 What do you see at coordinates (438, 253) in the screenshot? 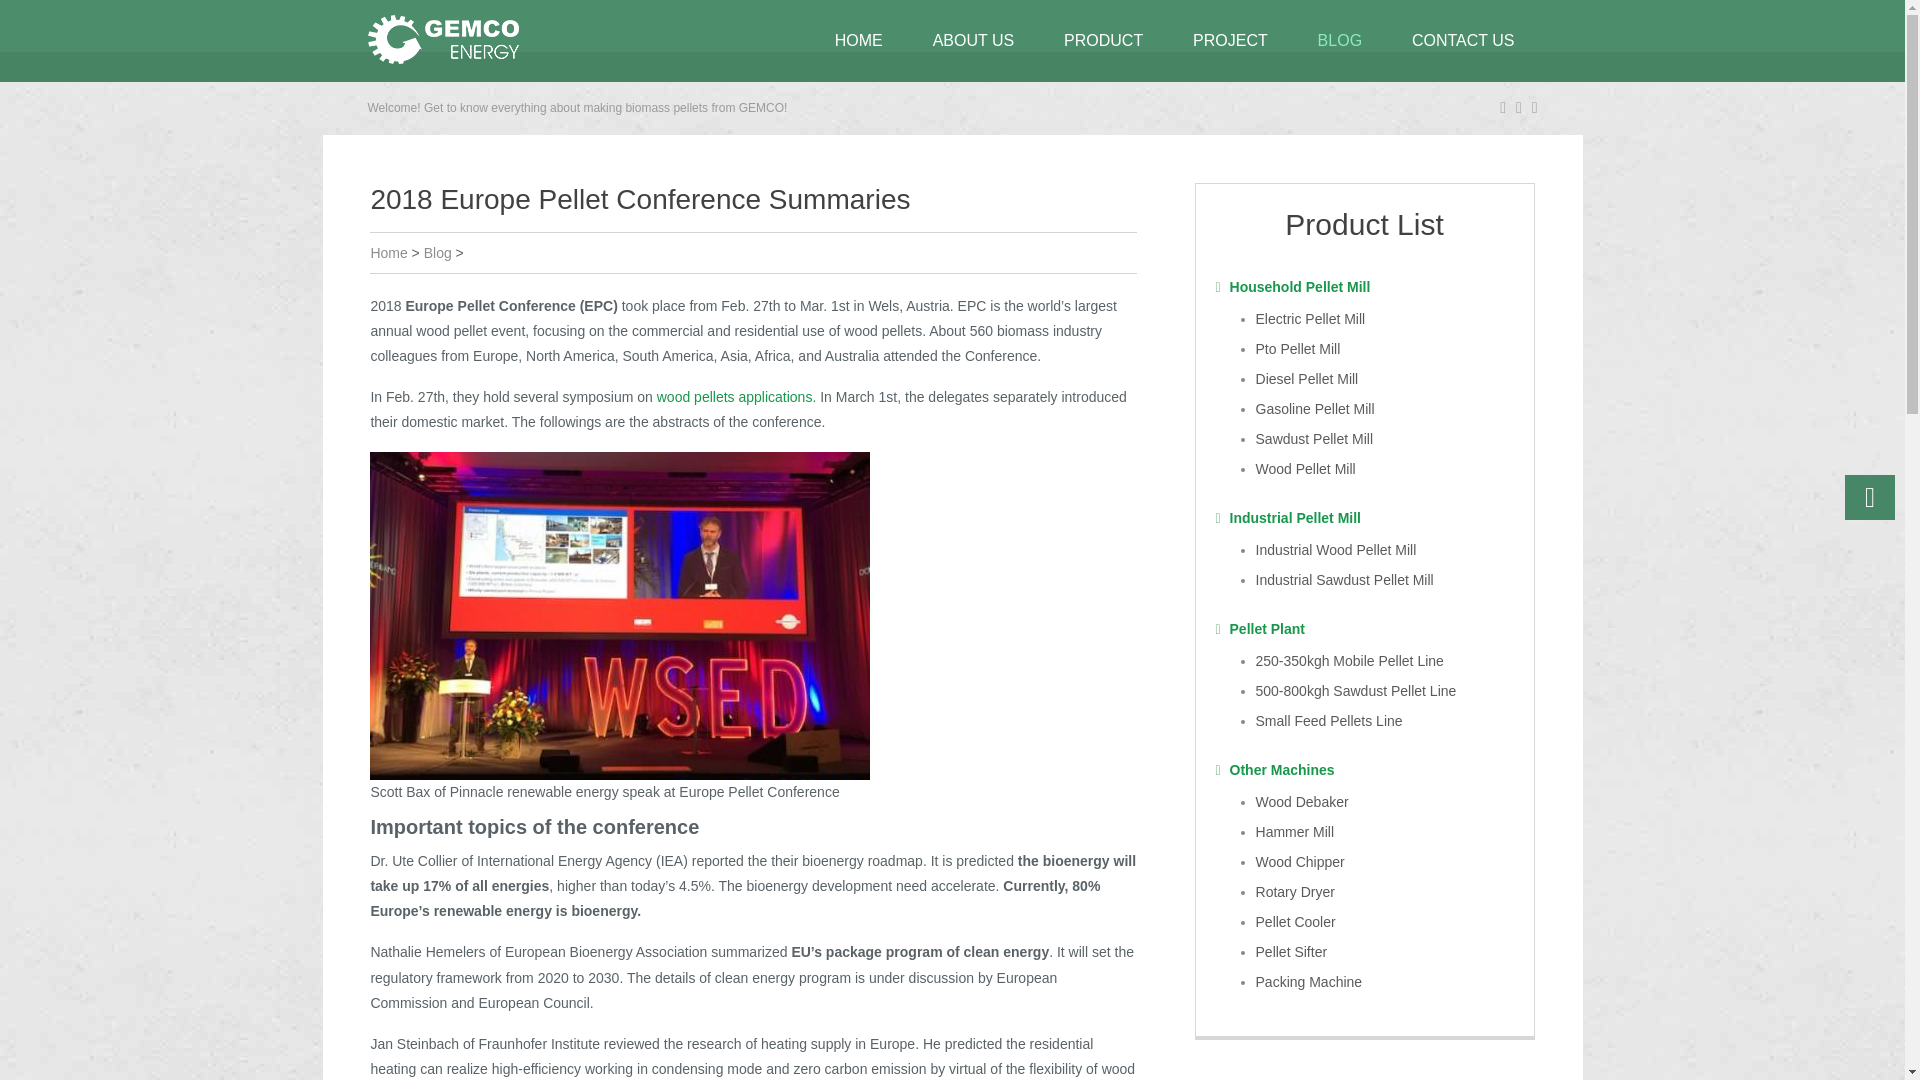
I see `Blog` at bounding box center [438, 253].